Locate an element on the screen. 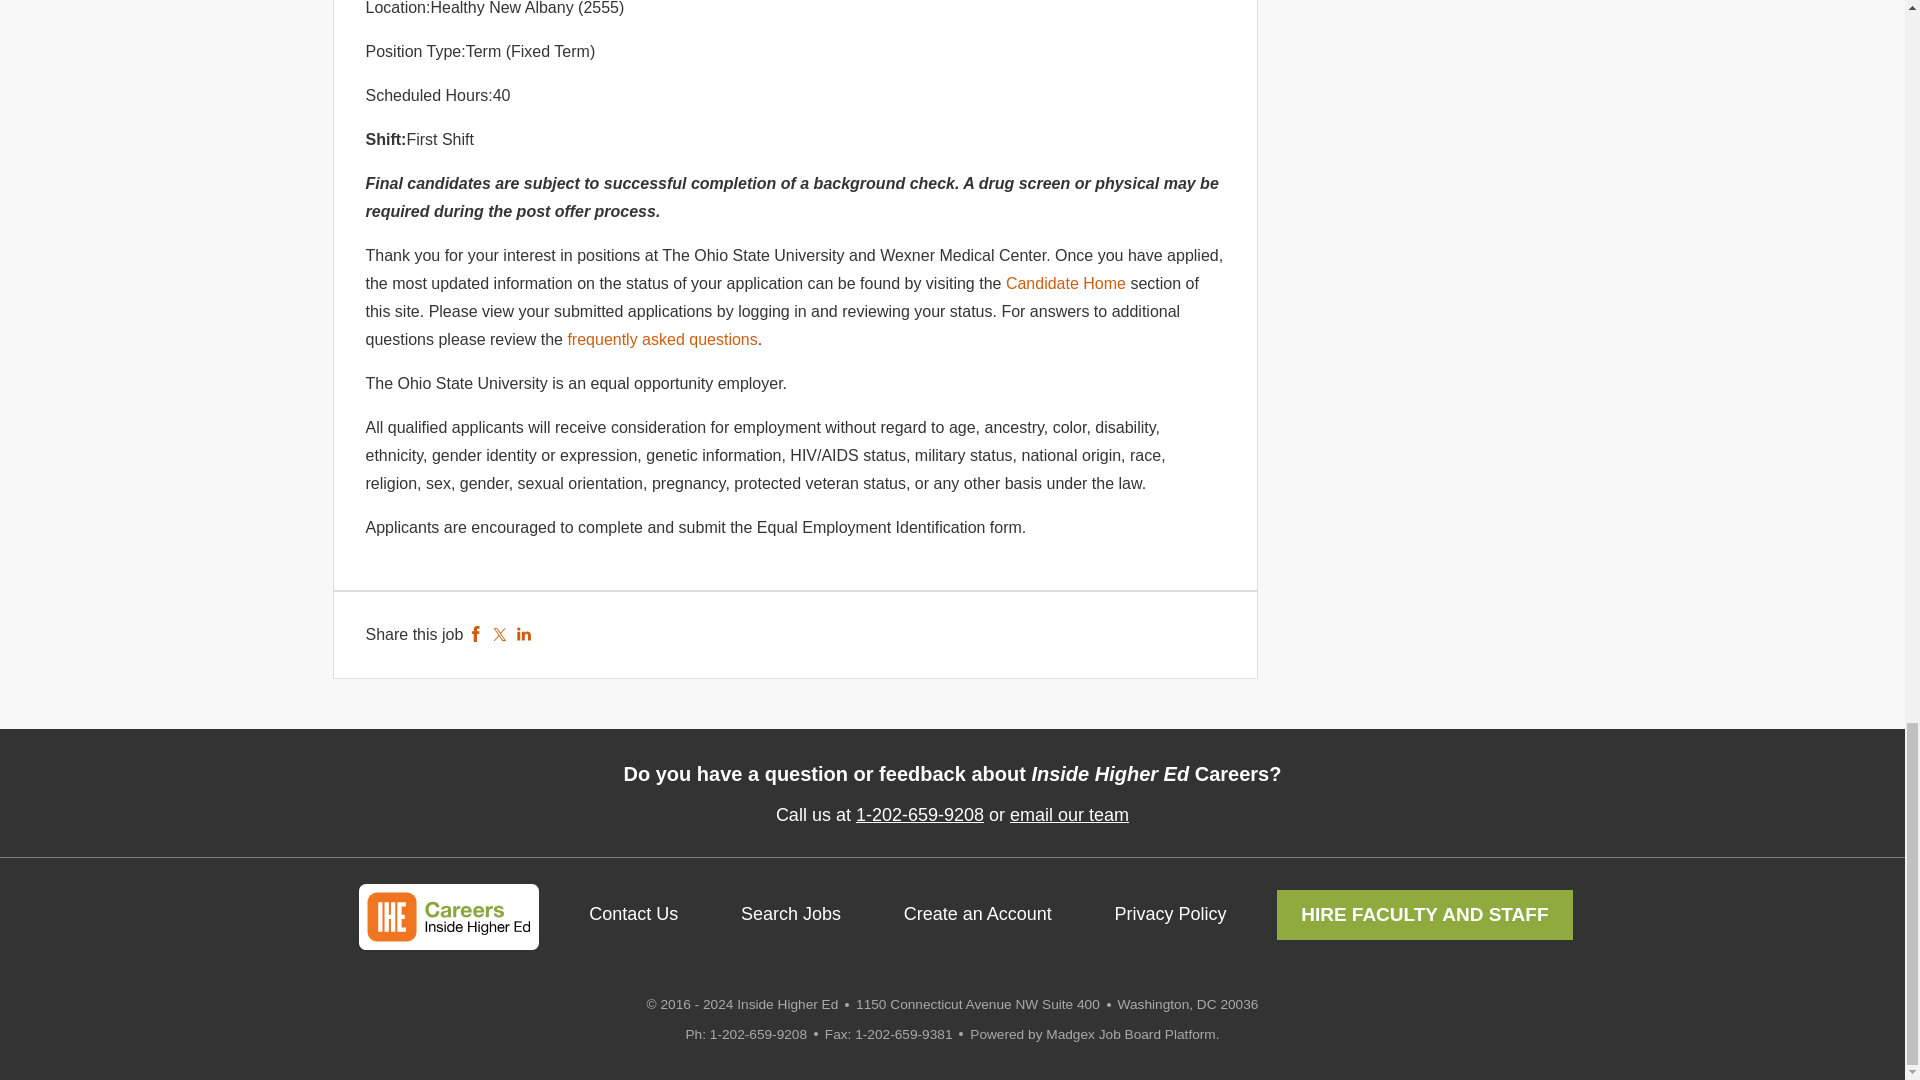 The image size is (1920, 1080). frequently asked questions is located at coordinates (661, 338).